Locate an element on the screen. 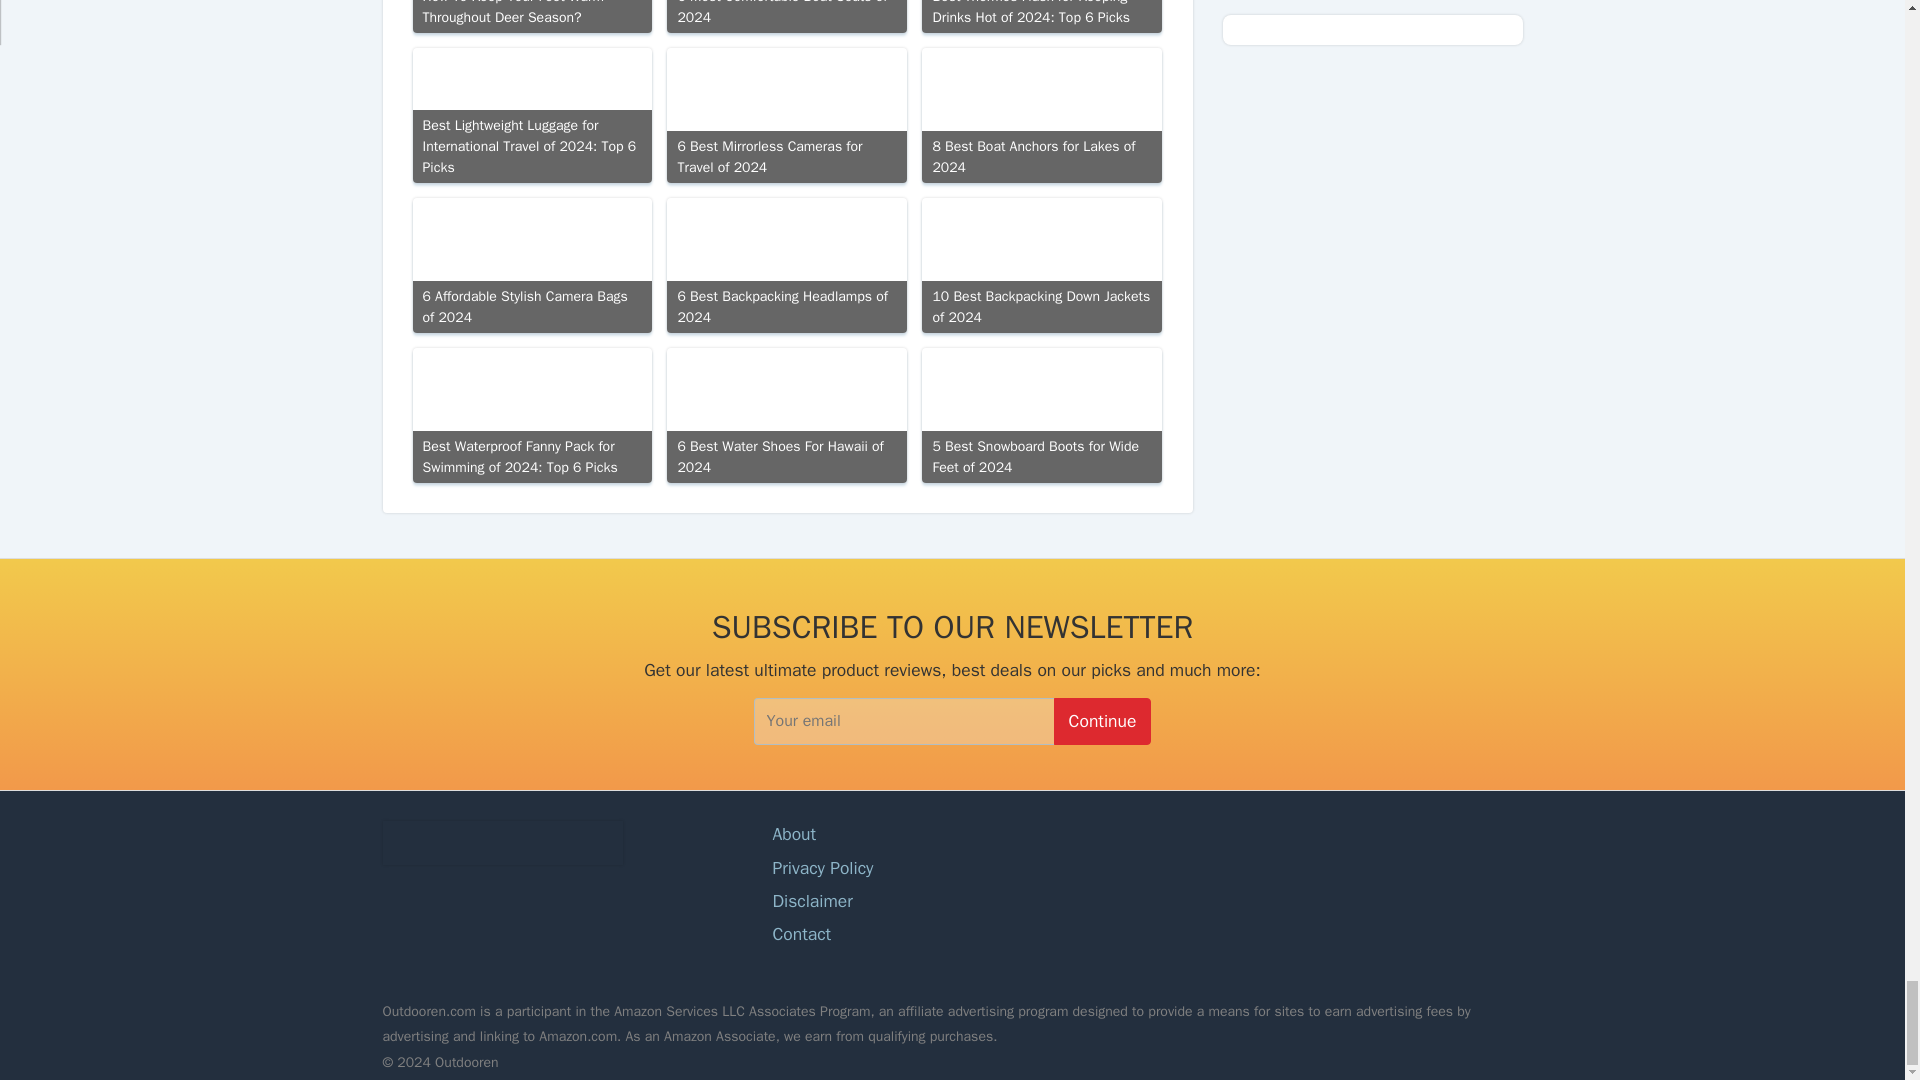  10 Best Backpacking Down Jackets of 2024 is located at coordinates (1041, 264).